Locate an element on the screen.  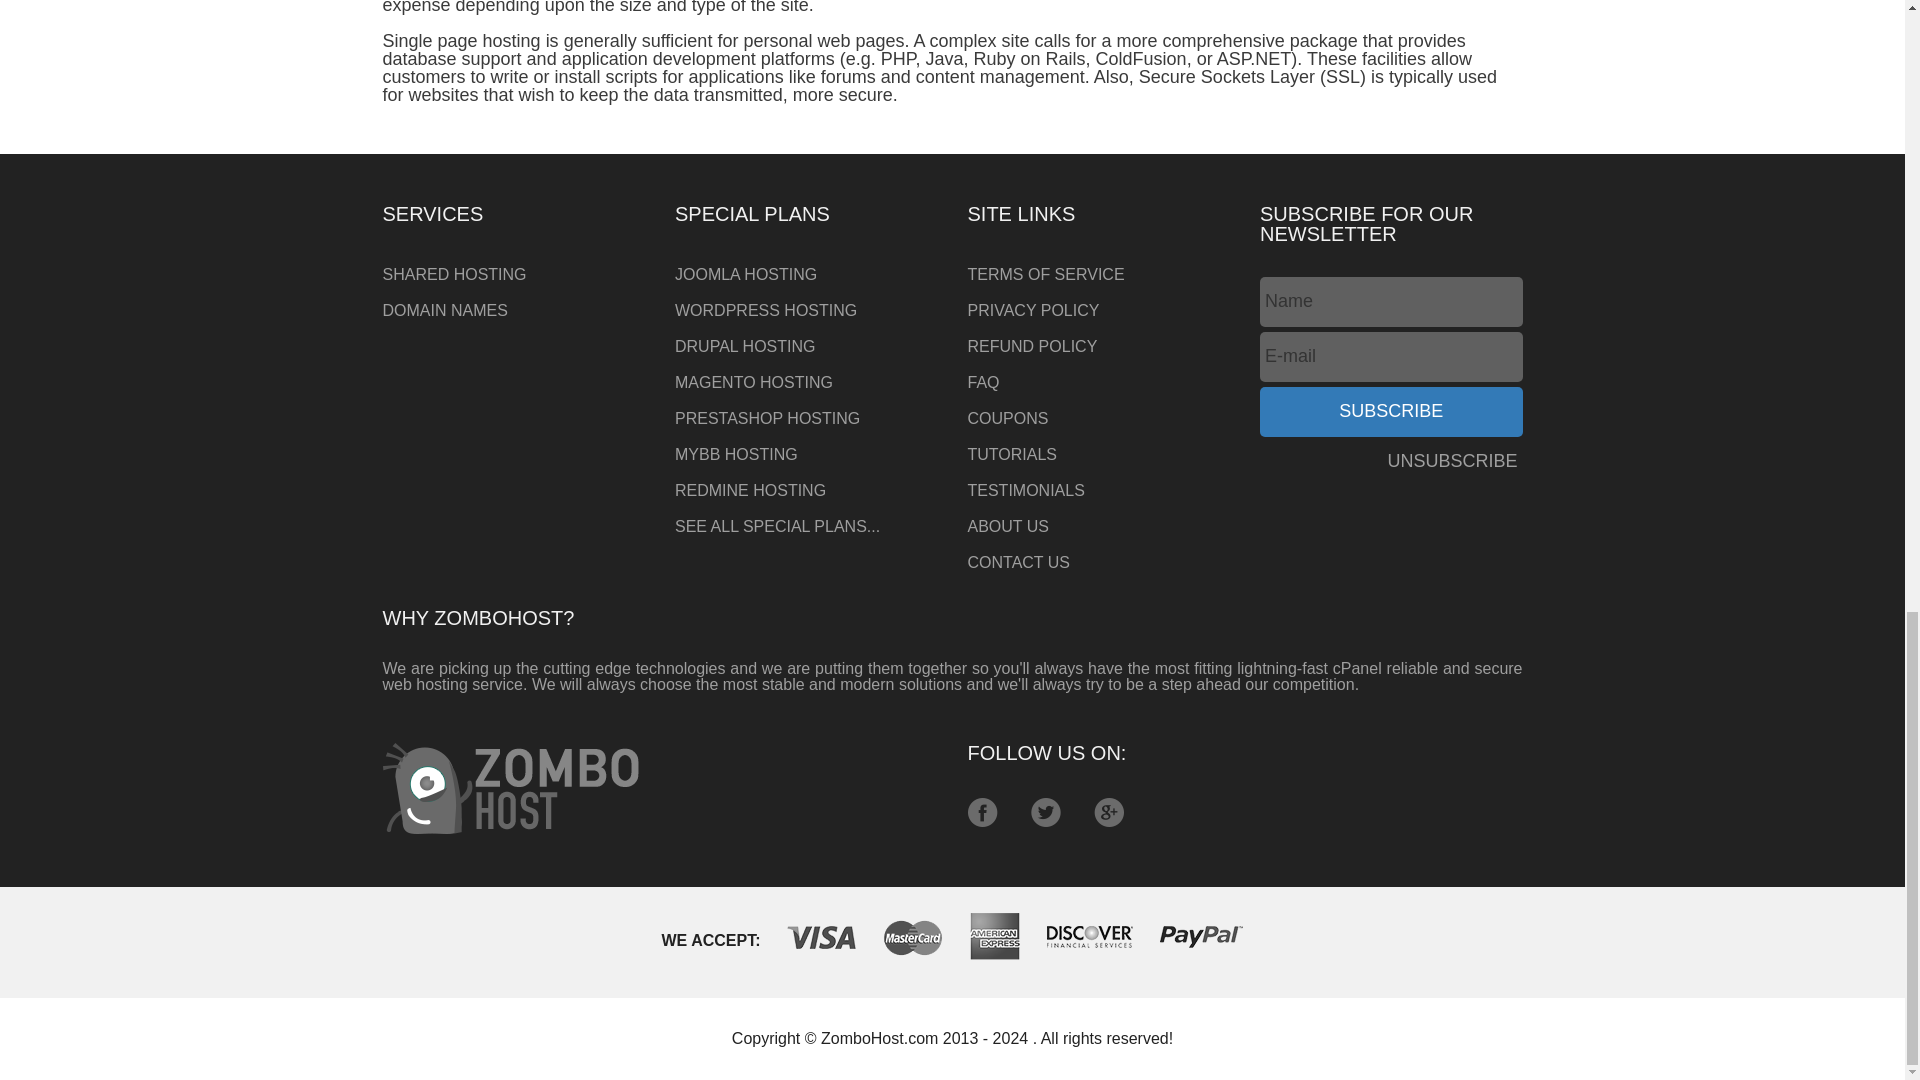
Master Card is located at coordinates (912, 938).